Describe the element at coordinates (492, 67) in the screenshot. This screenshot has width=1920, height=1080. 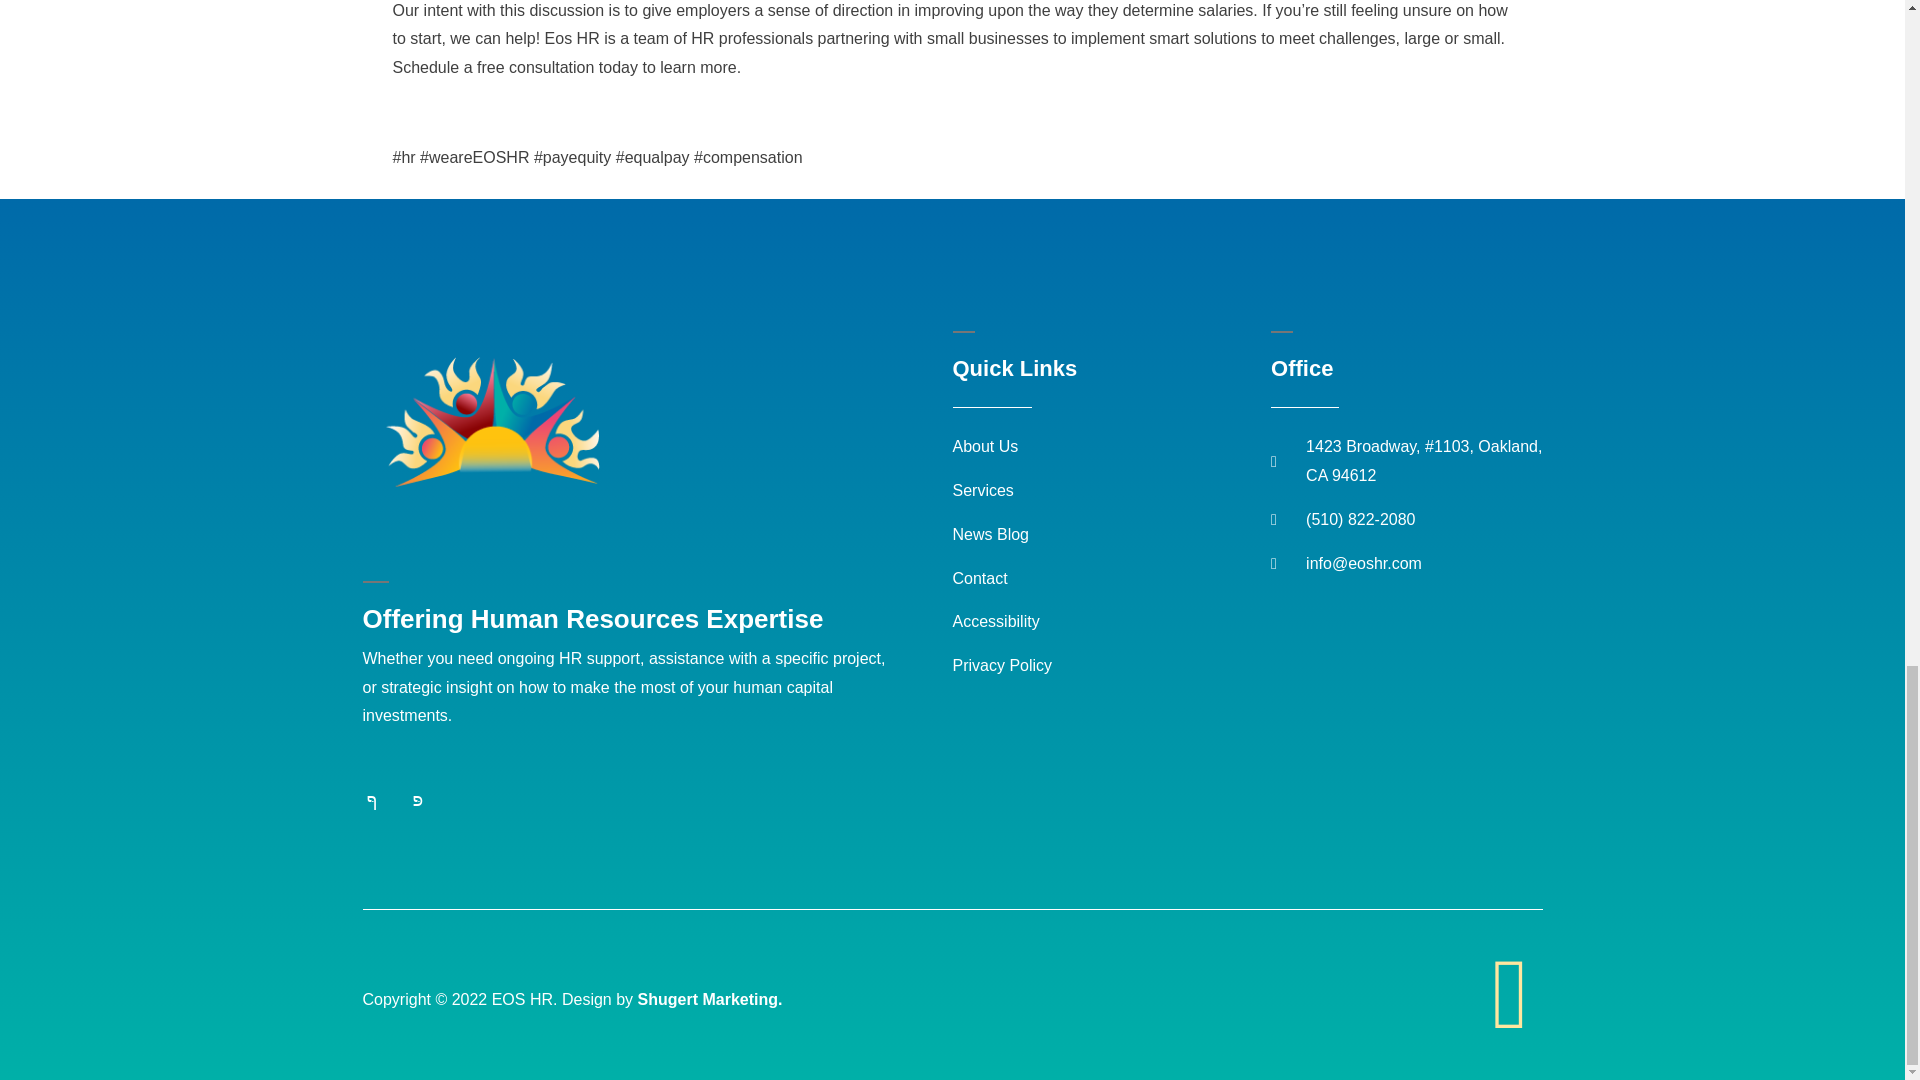
I see `Schedule a free consultation` at that location.